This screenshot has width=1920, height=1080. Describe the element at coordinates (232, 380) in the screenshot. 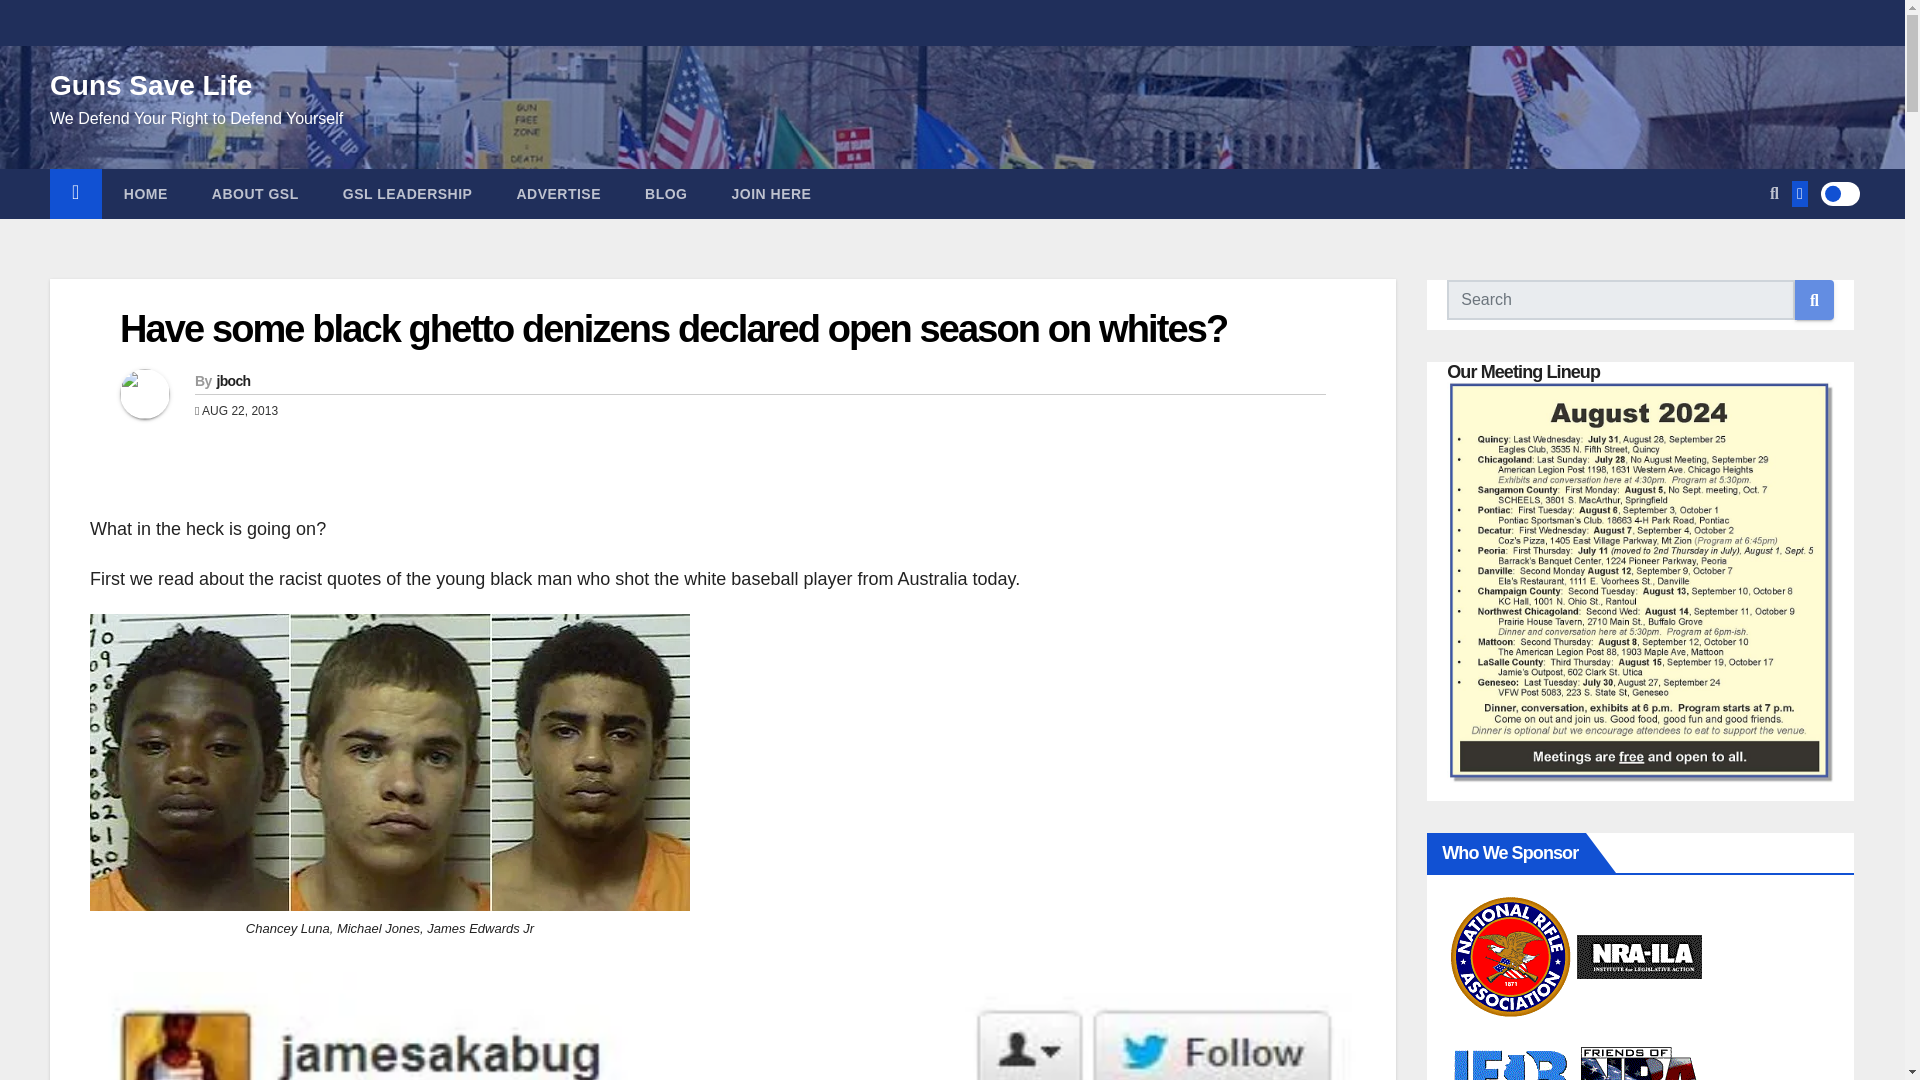

I see `jboch` at that location.